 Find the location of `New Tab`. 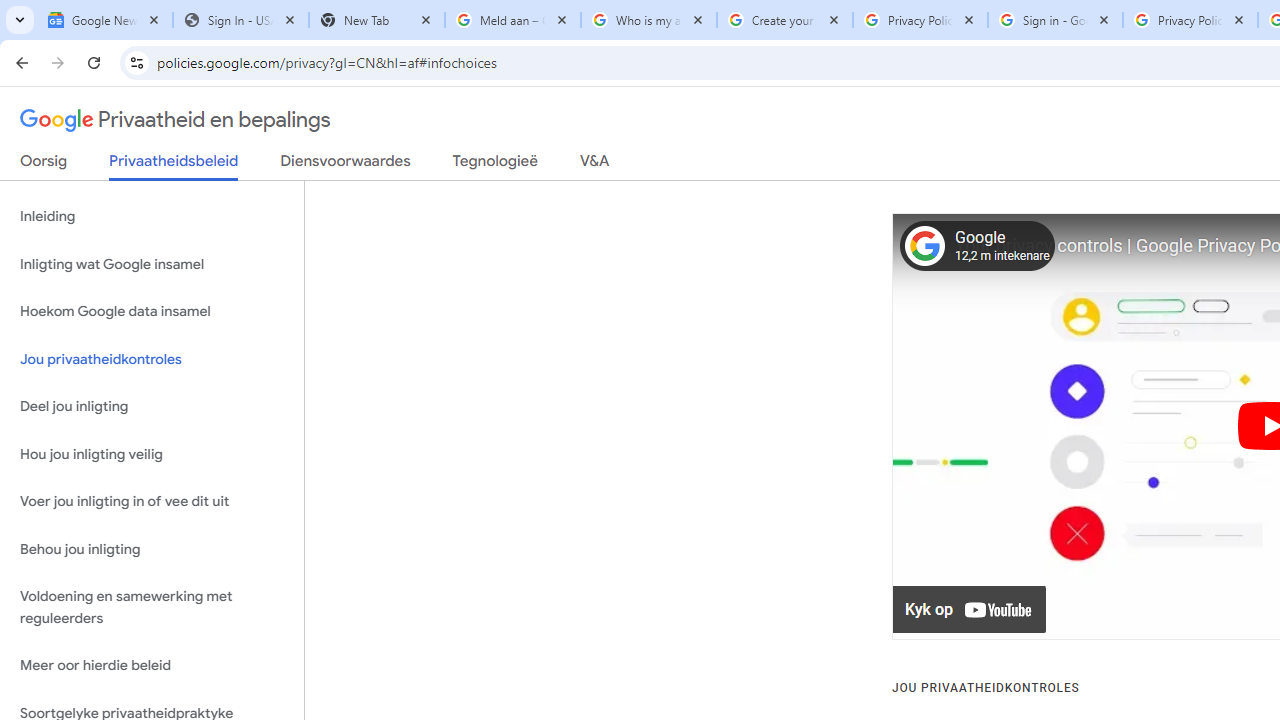

New Tab is located at coordinates (376, 20).